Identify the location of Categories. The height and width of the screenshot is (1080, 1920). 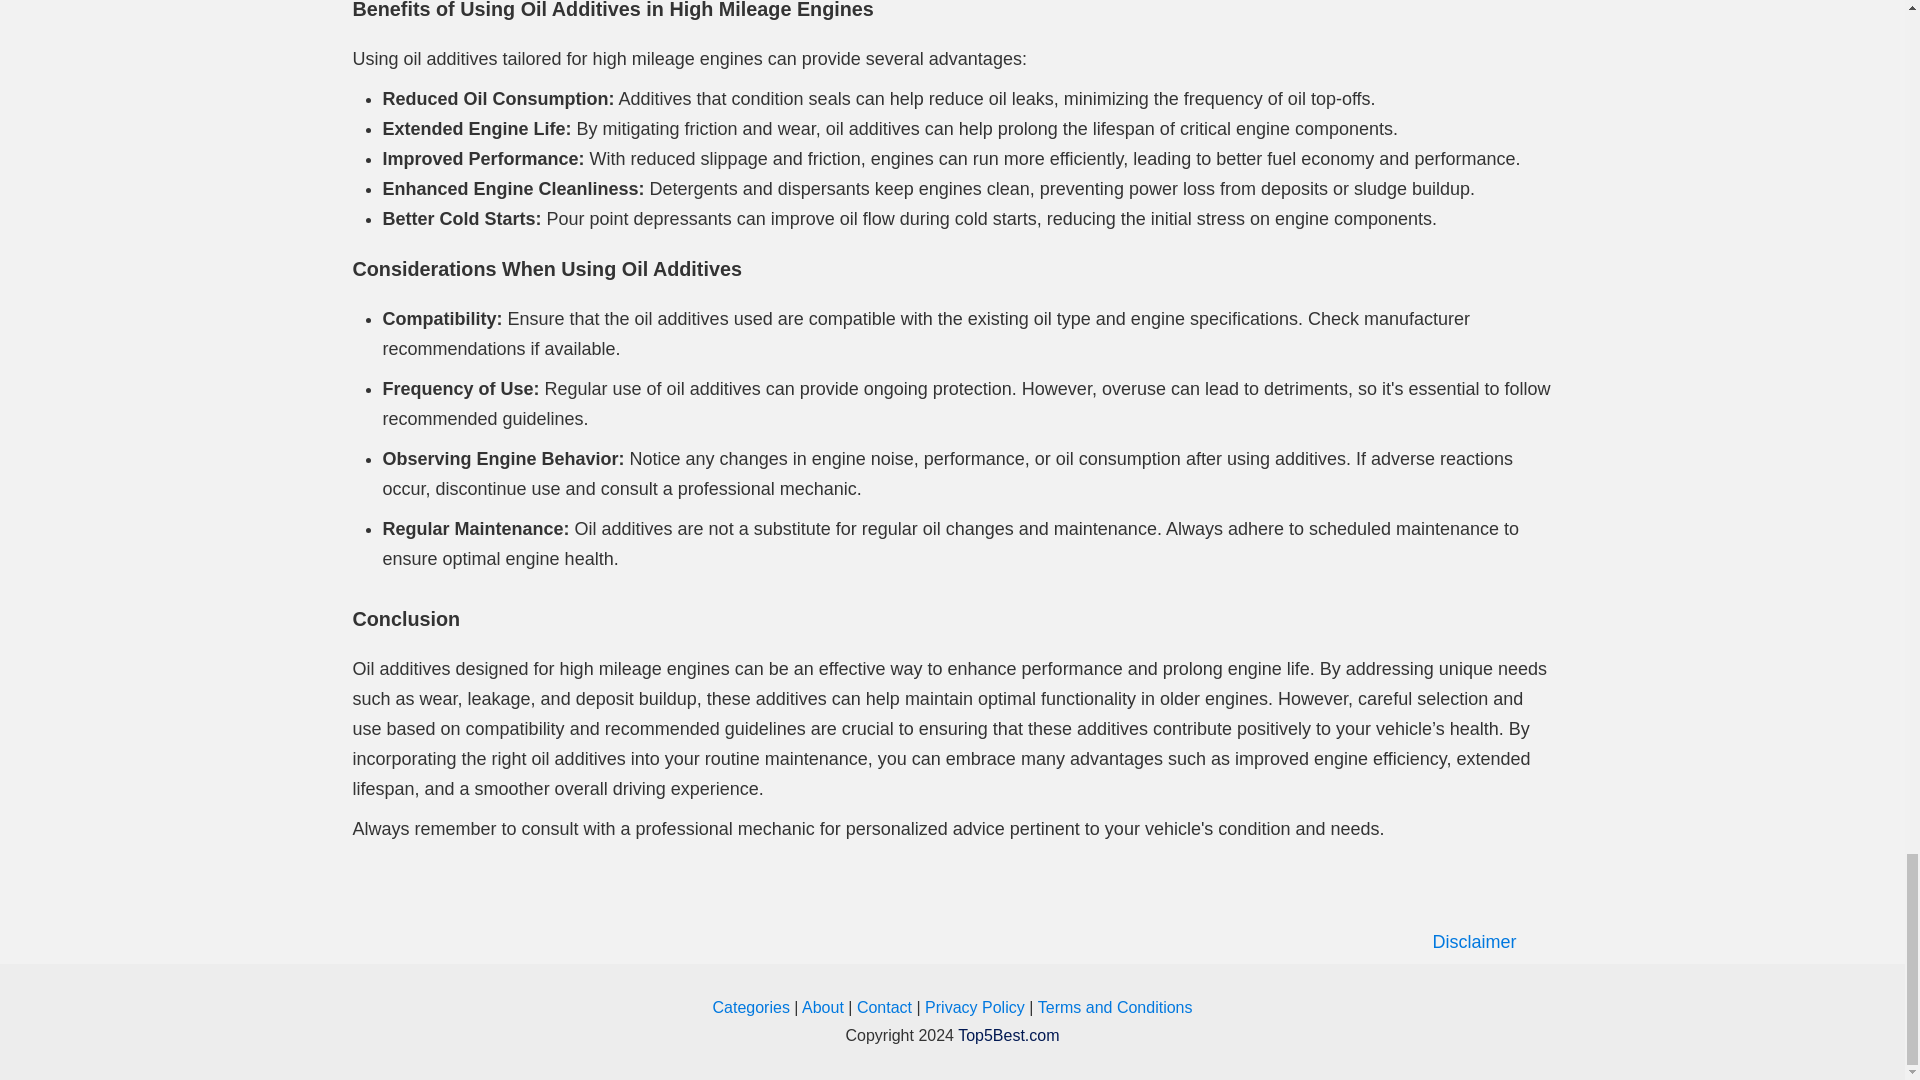
(753, 1008).